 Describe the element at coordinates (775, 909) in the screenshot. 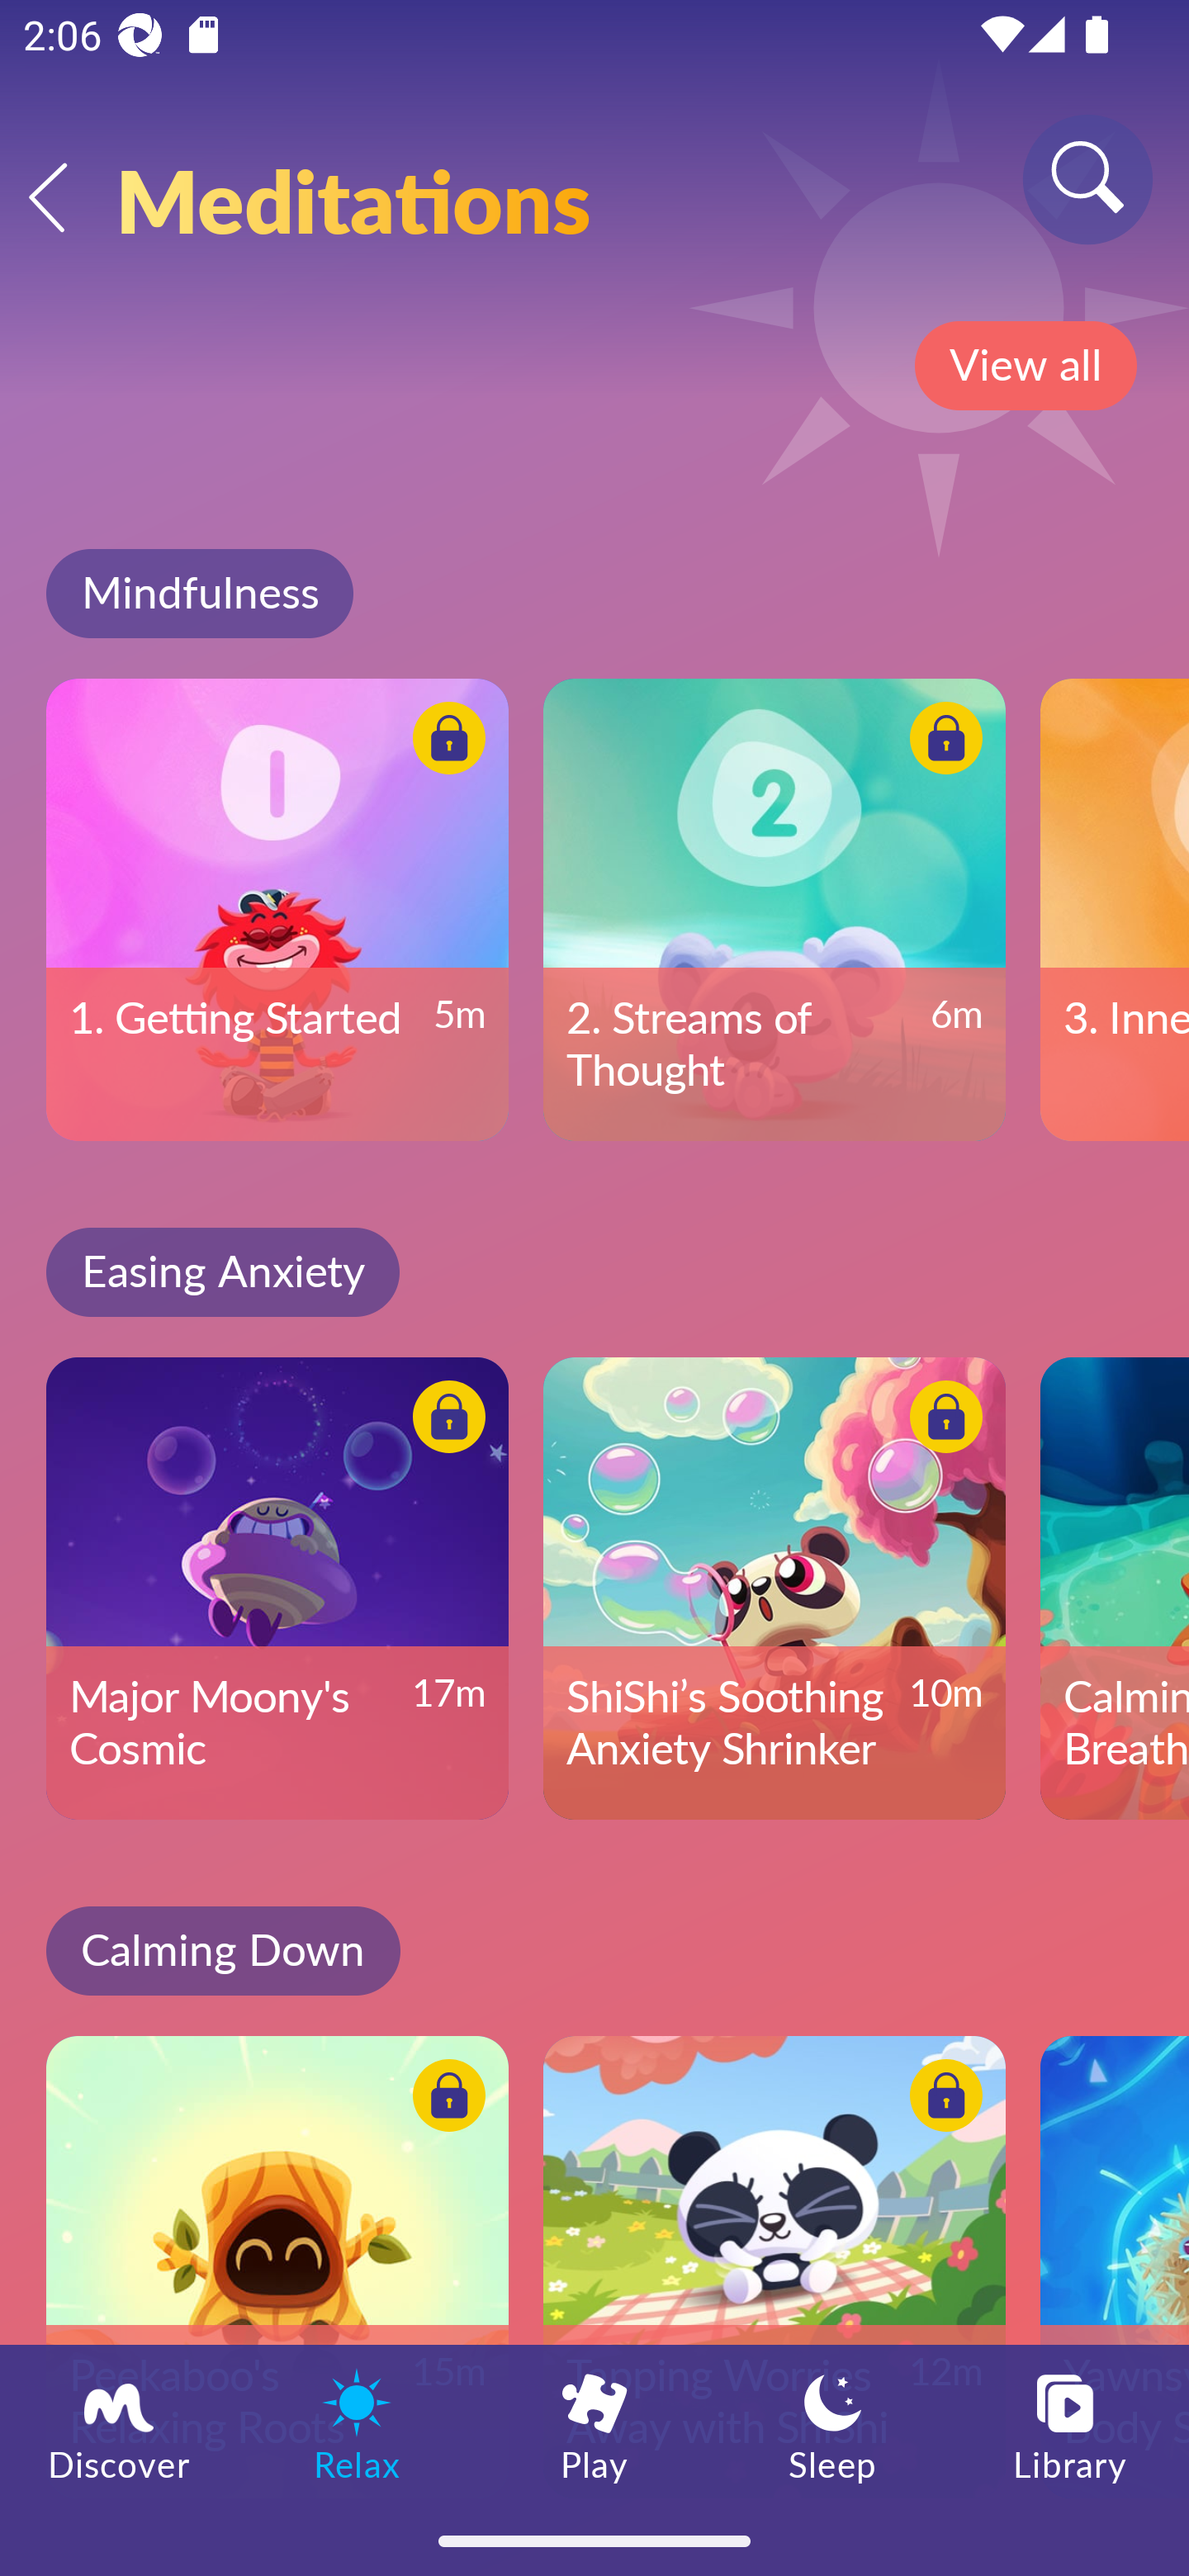

I see `Featured Content Button 2. Streams of Thought 6m` at that location.